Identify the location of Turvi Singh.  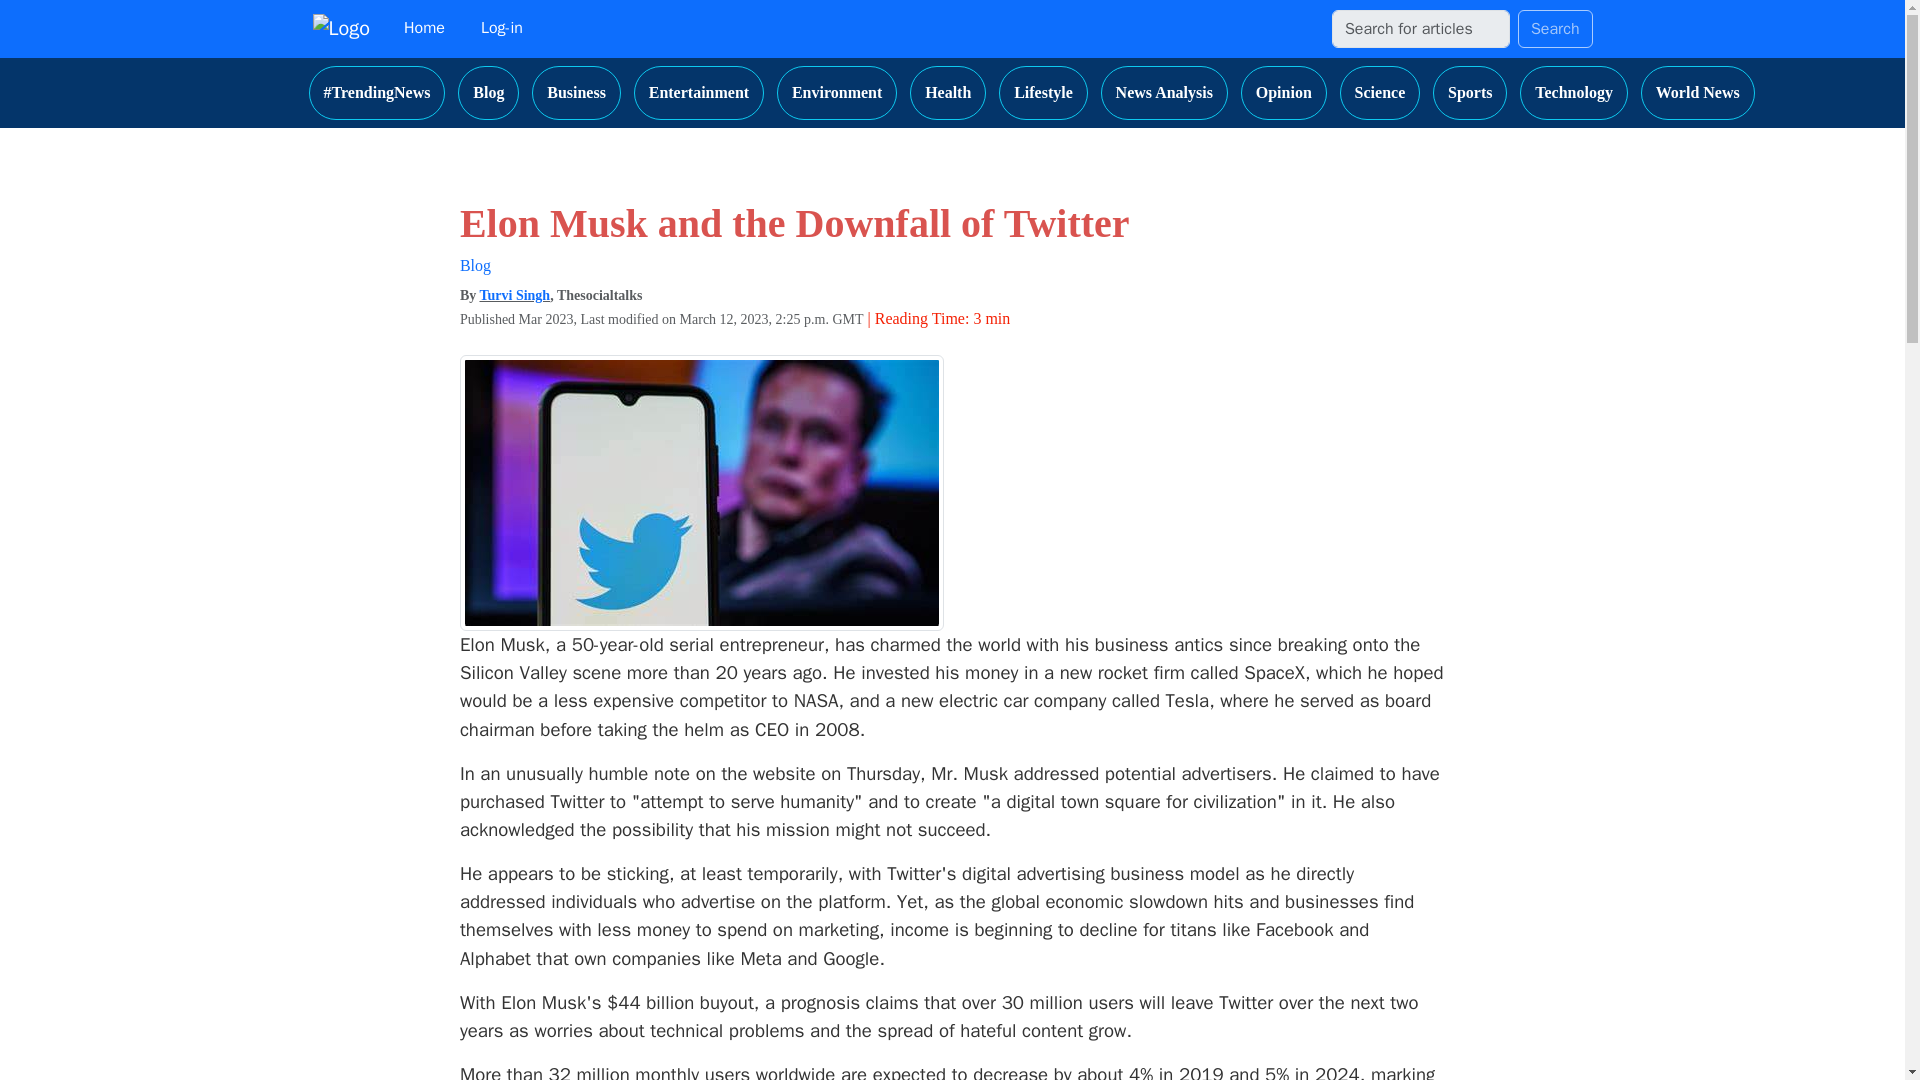
(514, 296).